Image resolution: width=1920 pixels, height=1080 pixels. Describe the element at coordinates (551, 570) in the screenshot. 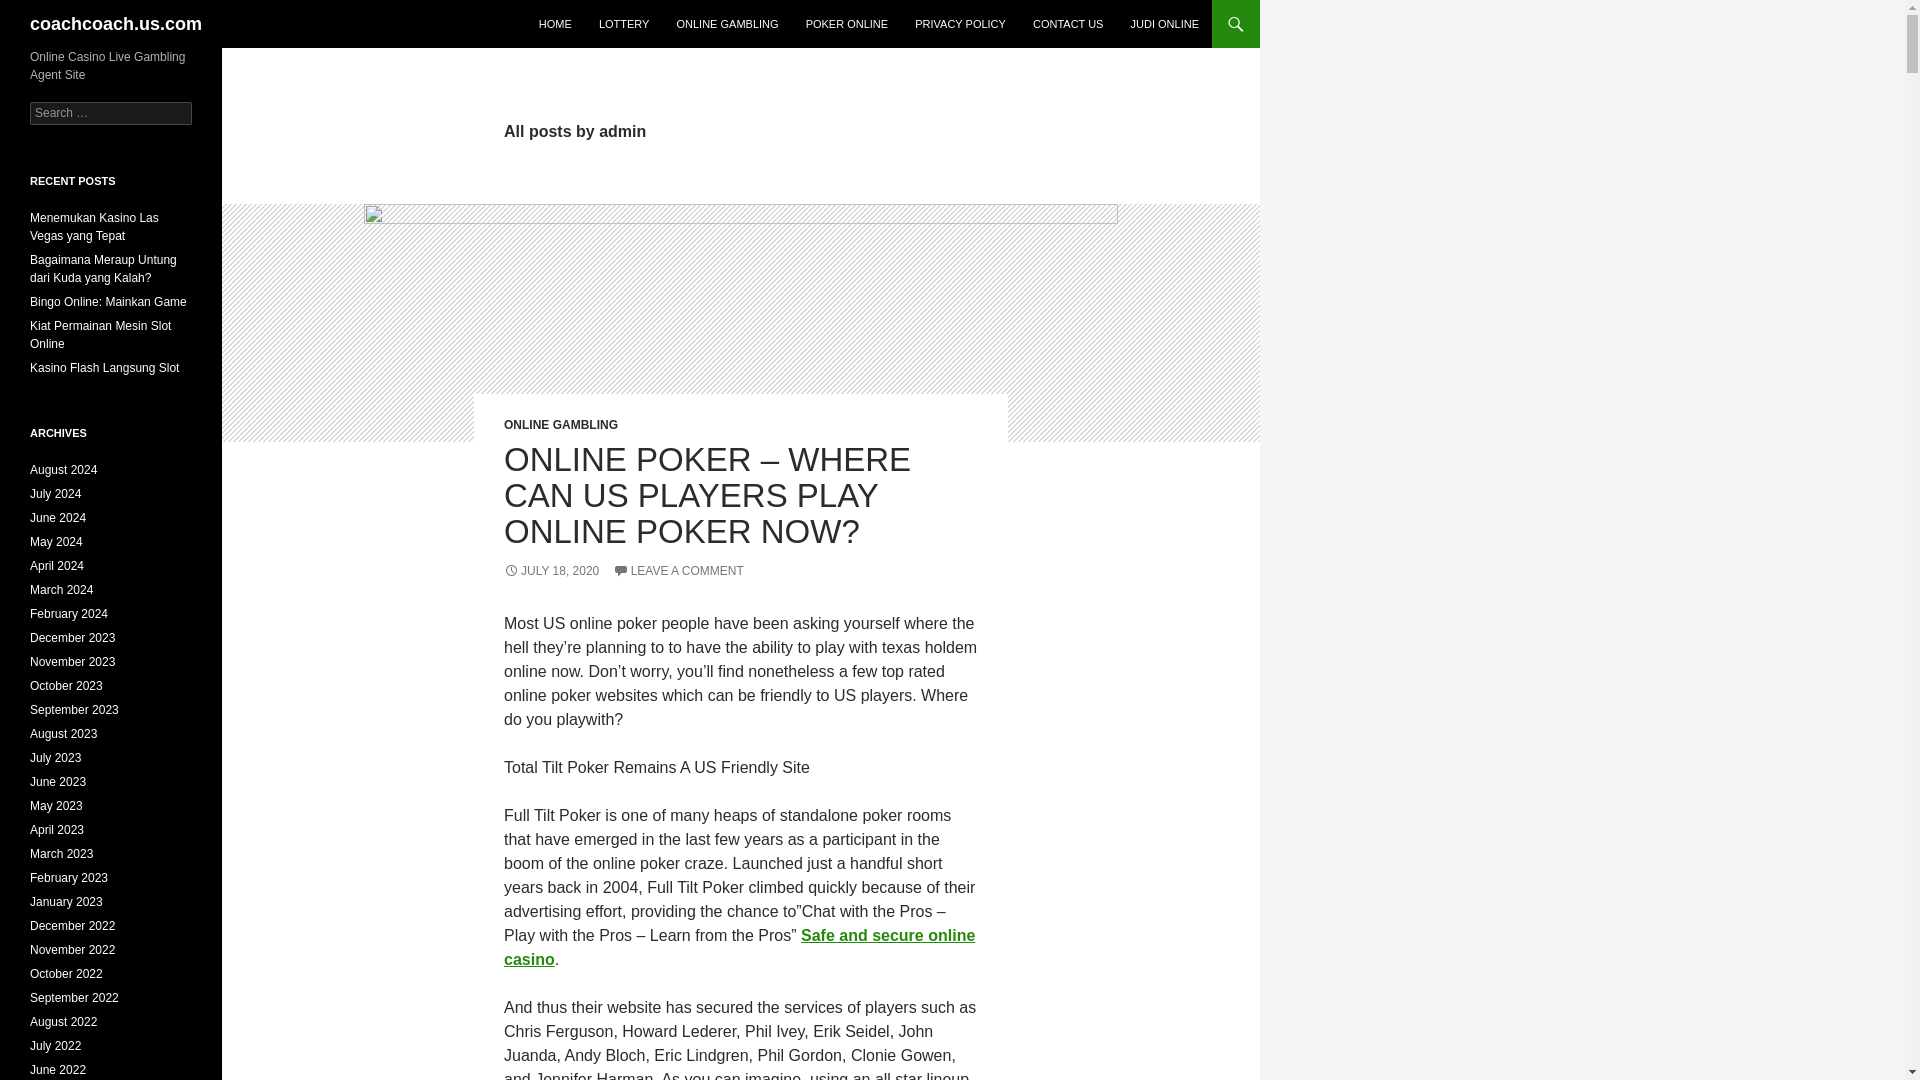

I see `JULY 18, 2020` at that location.